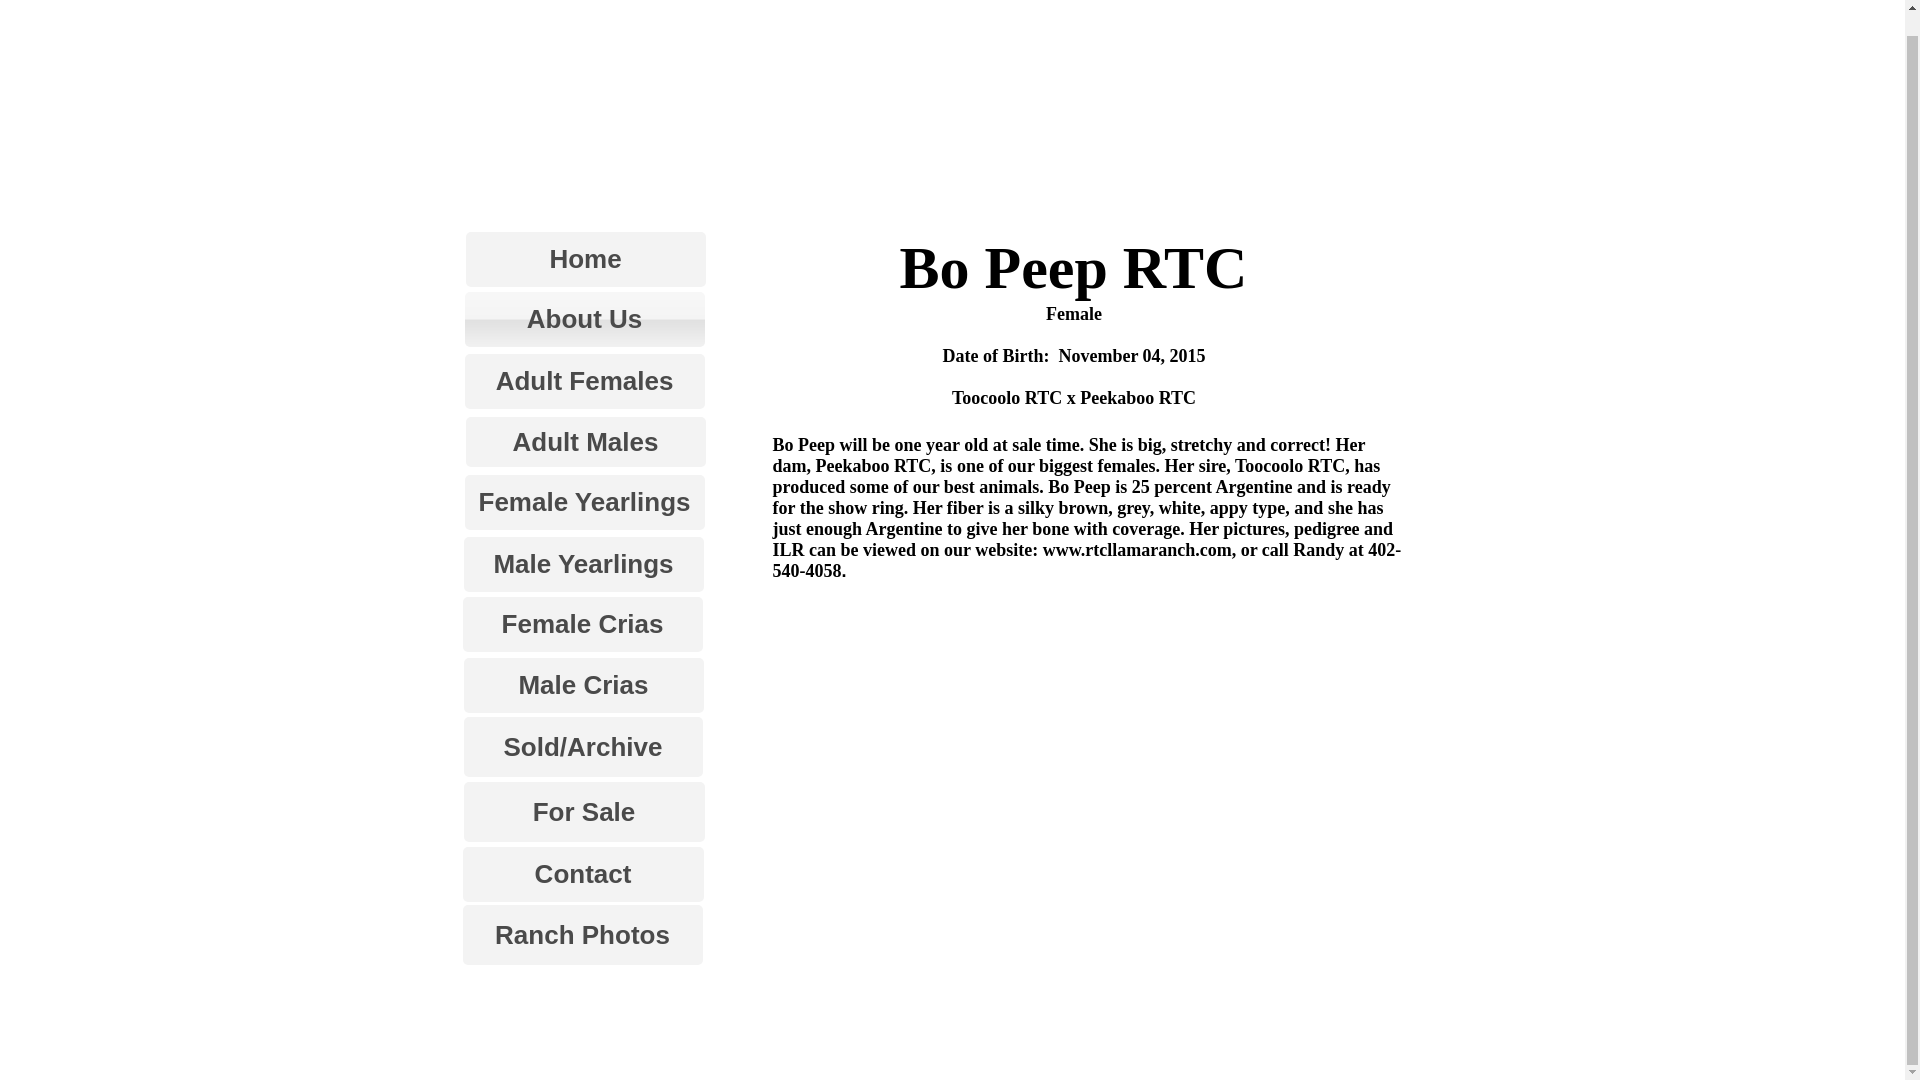 Image resolution: width=1920 pixels, height=1080 pixels. I want to click on About Us, so click(584, 318).